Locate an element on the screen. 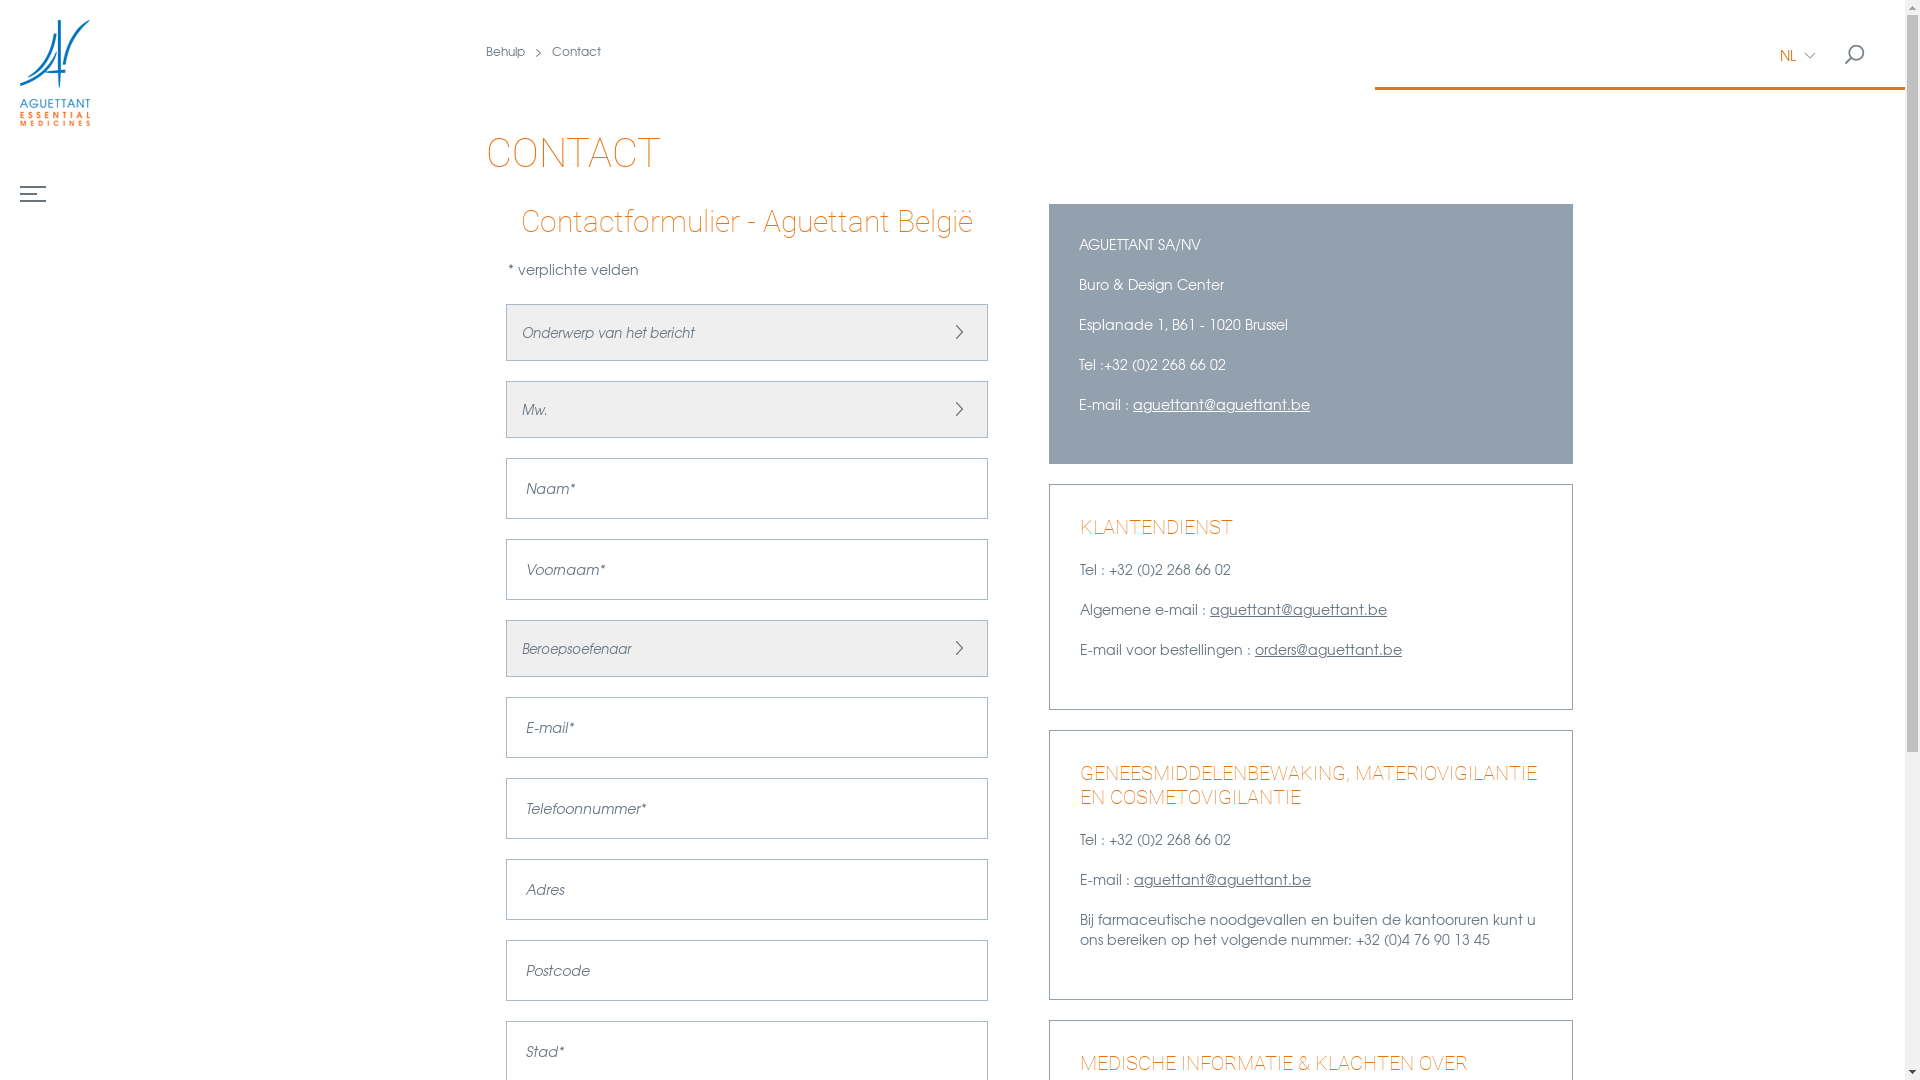  aguettant@aguettant.be is located at coordinates (1222, 404).